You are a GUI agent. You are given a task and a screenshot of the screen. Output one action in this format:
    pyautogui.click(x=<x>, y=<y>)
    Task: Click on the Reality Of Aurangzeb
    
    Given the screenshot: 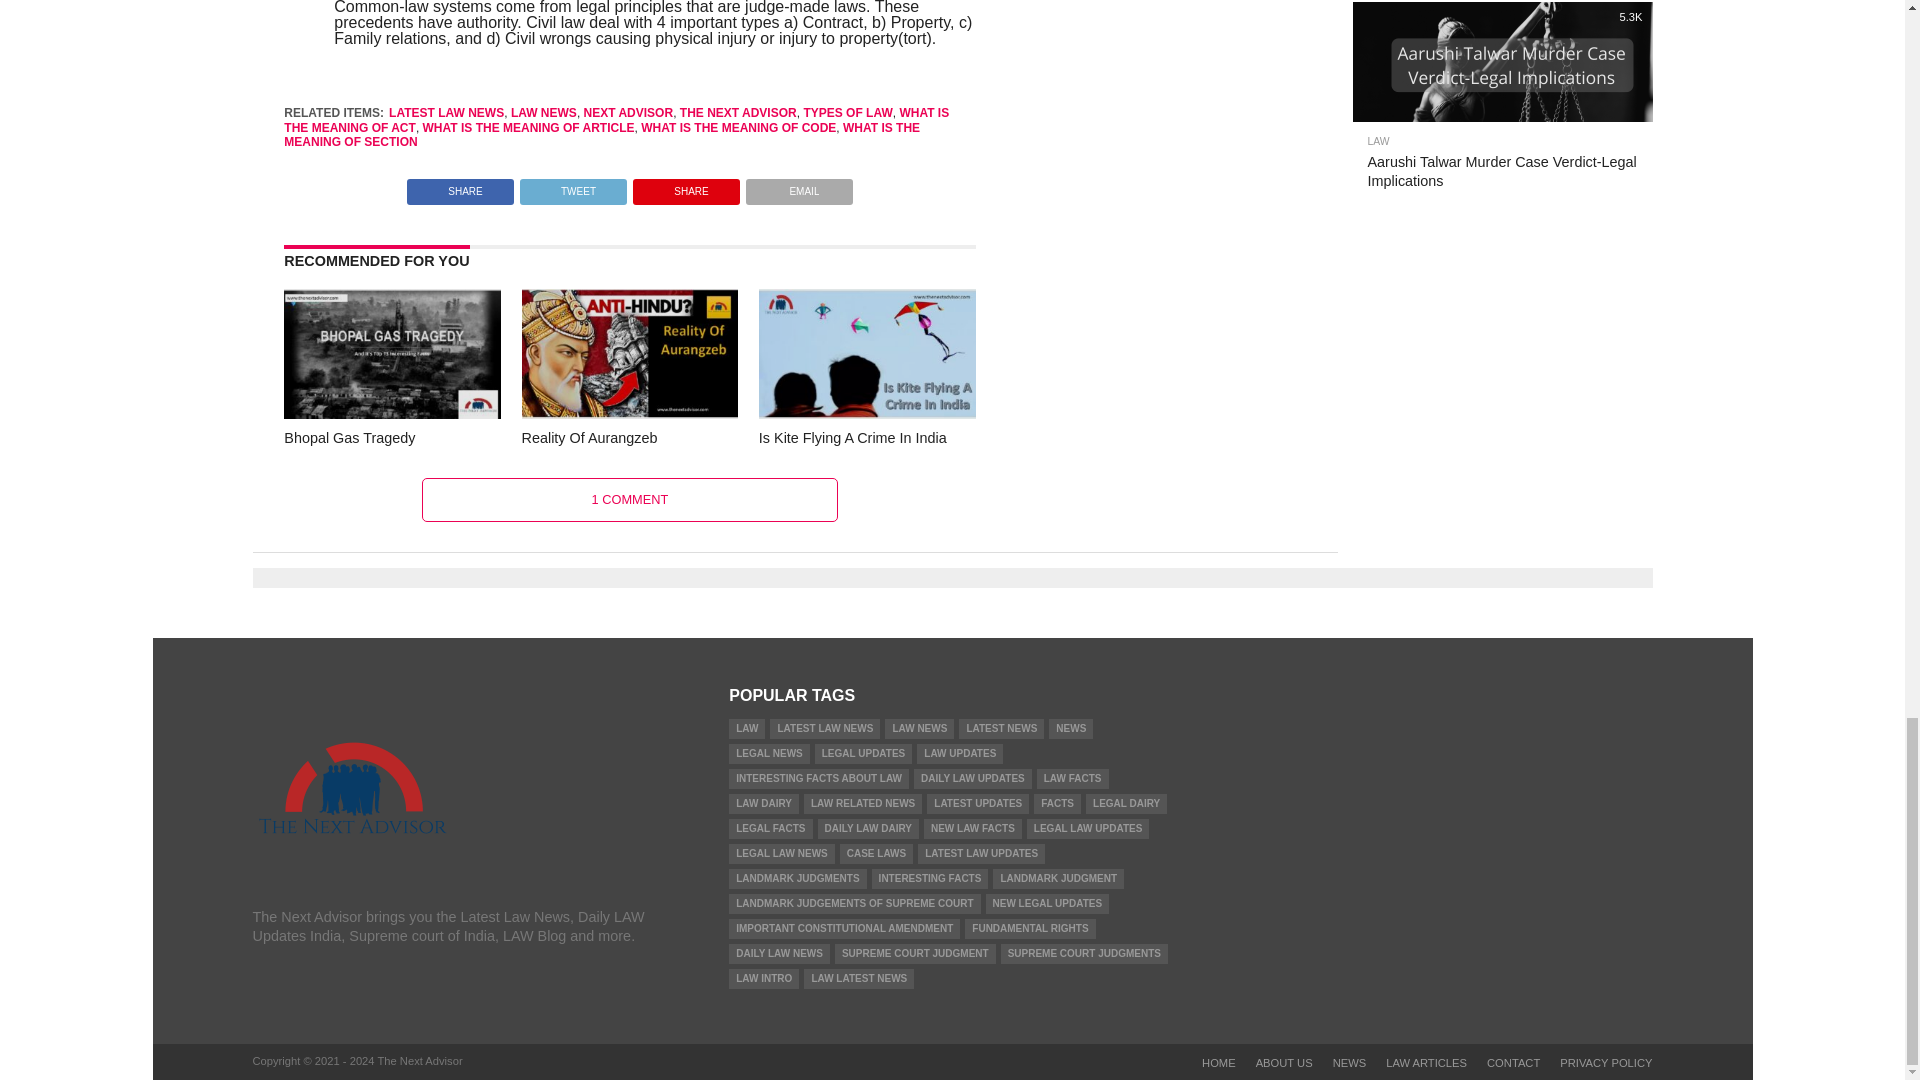 What is the action you would take?
    pyautogui.click(x=630, y=414)
    